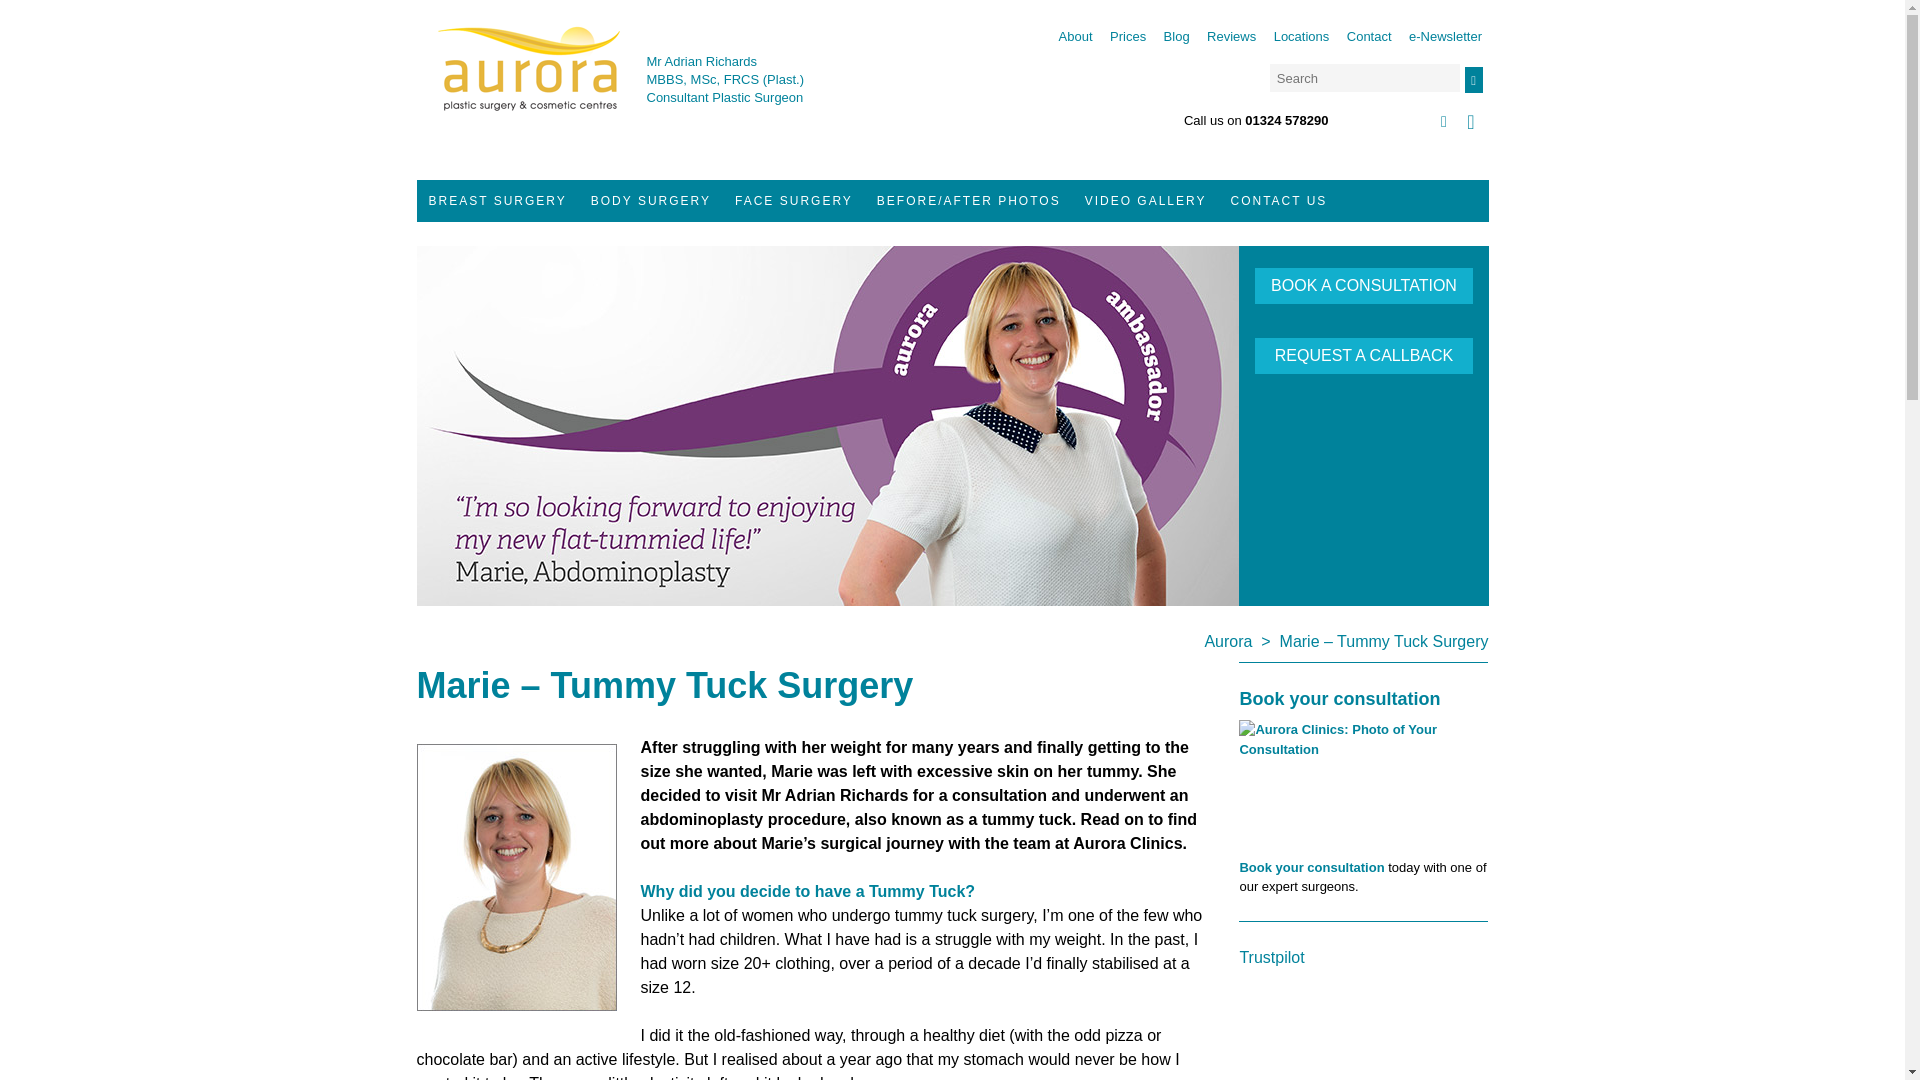  What do you see at coordinates (1302, 36) in the screenshot?
I see `Locations` at bounding box center [1302, 36].